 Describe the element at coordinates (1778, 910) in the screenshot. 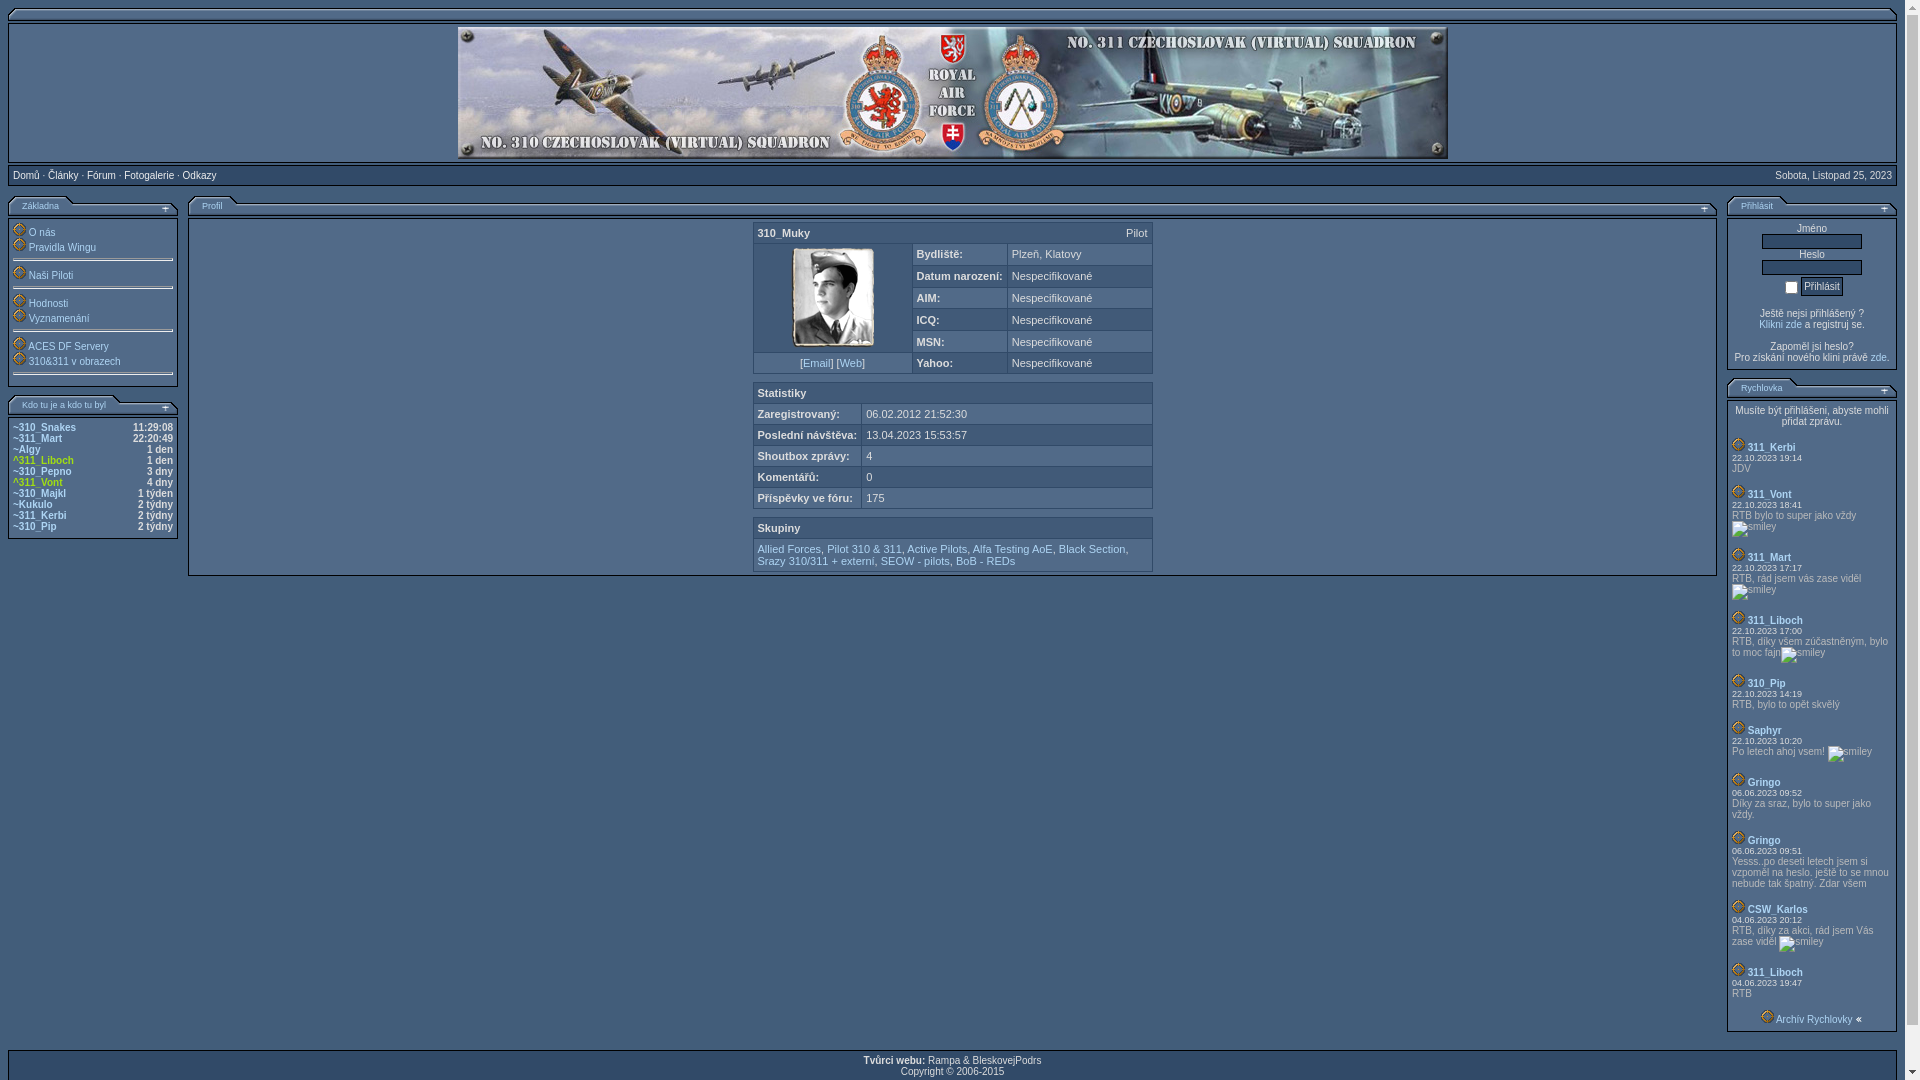

I see `CSW_Karlos` at that location.